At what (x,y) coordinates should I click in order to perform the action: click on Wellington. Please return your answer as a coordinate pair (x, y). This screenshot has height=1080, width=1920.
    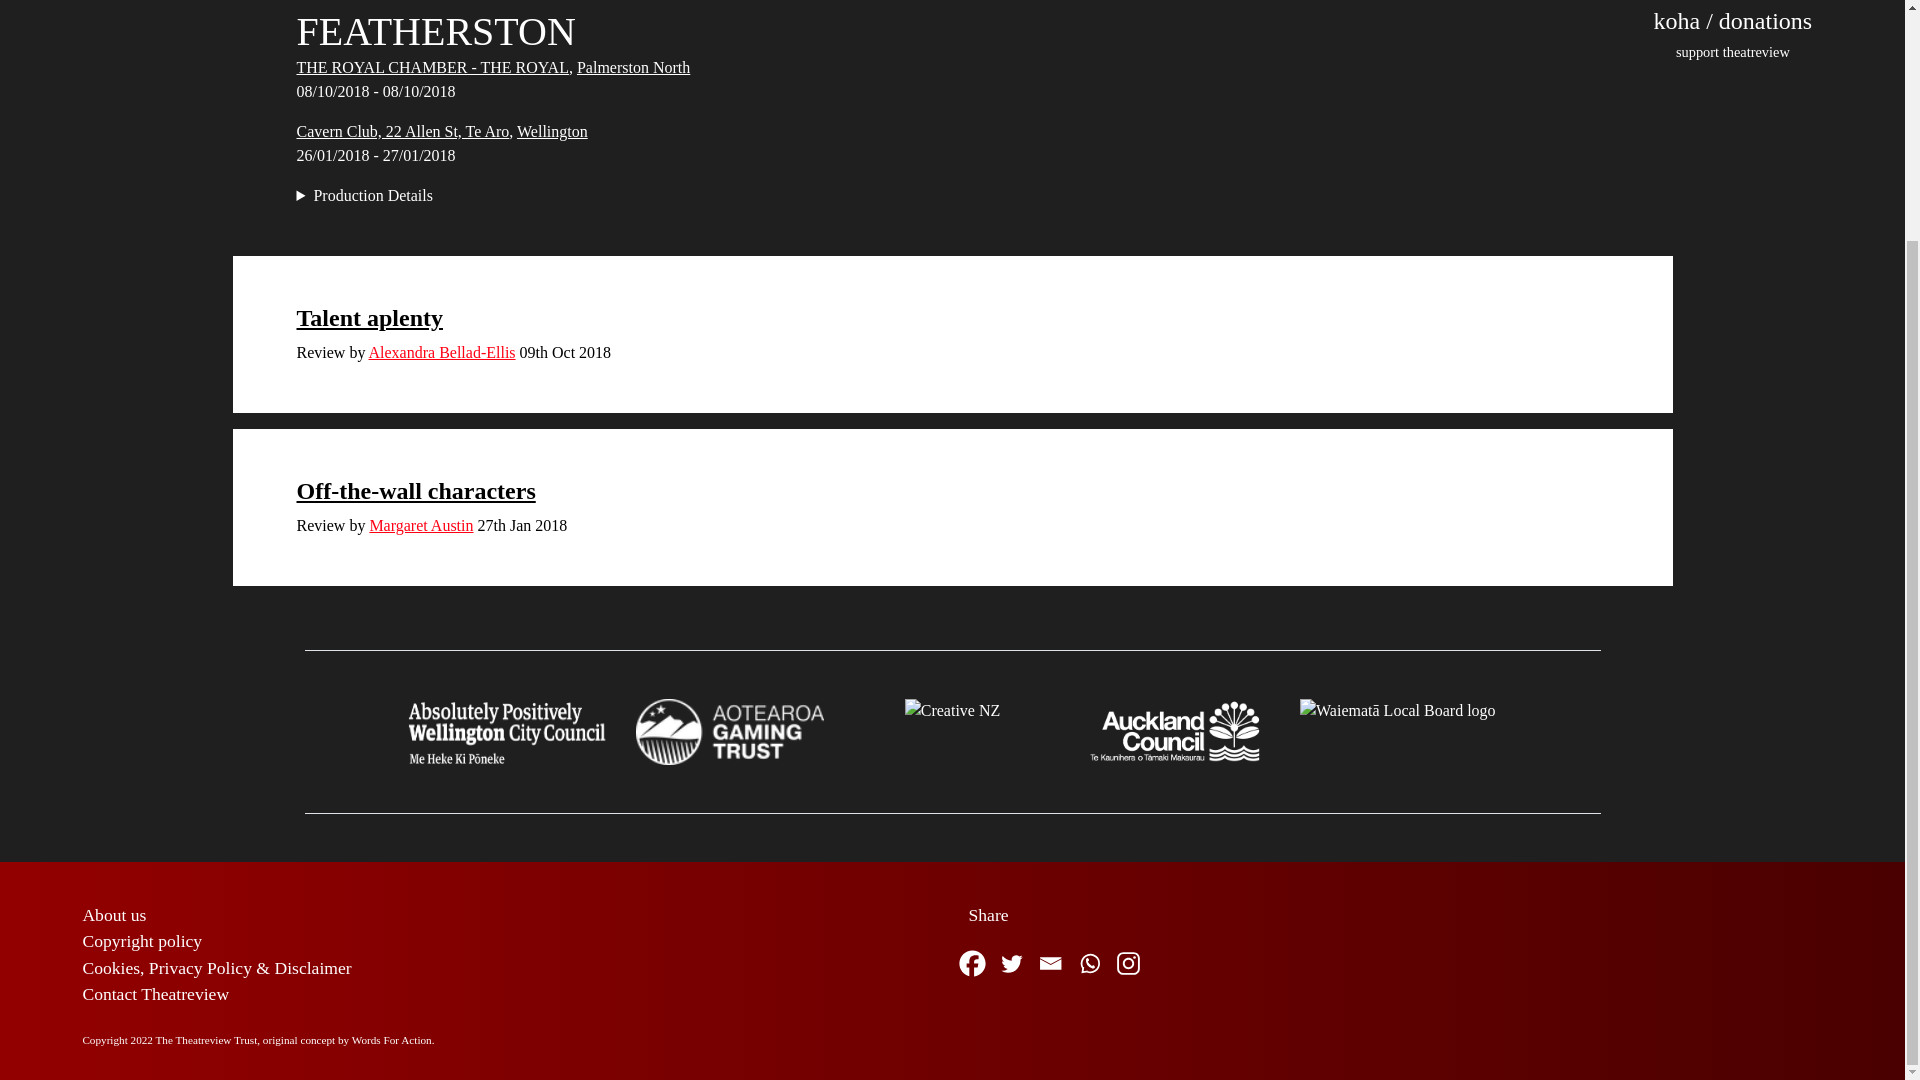
    Looking at the image, I should click on (552, 132).